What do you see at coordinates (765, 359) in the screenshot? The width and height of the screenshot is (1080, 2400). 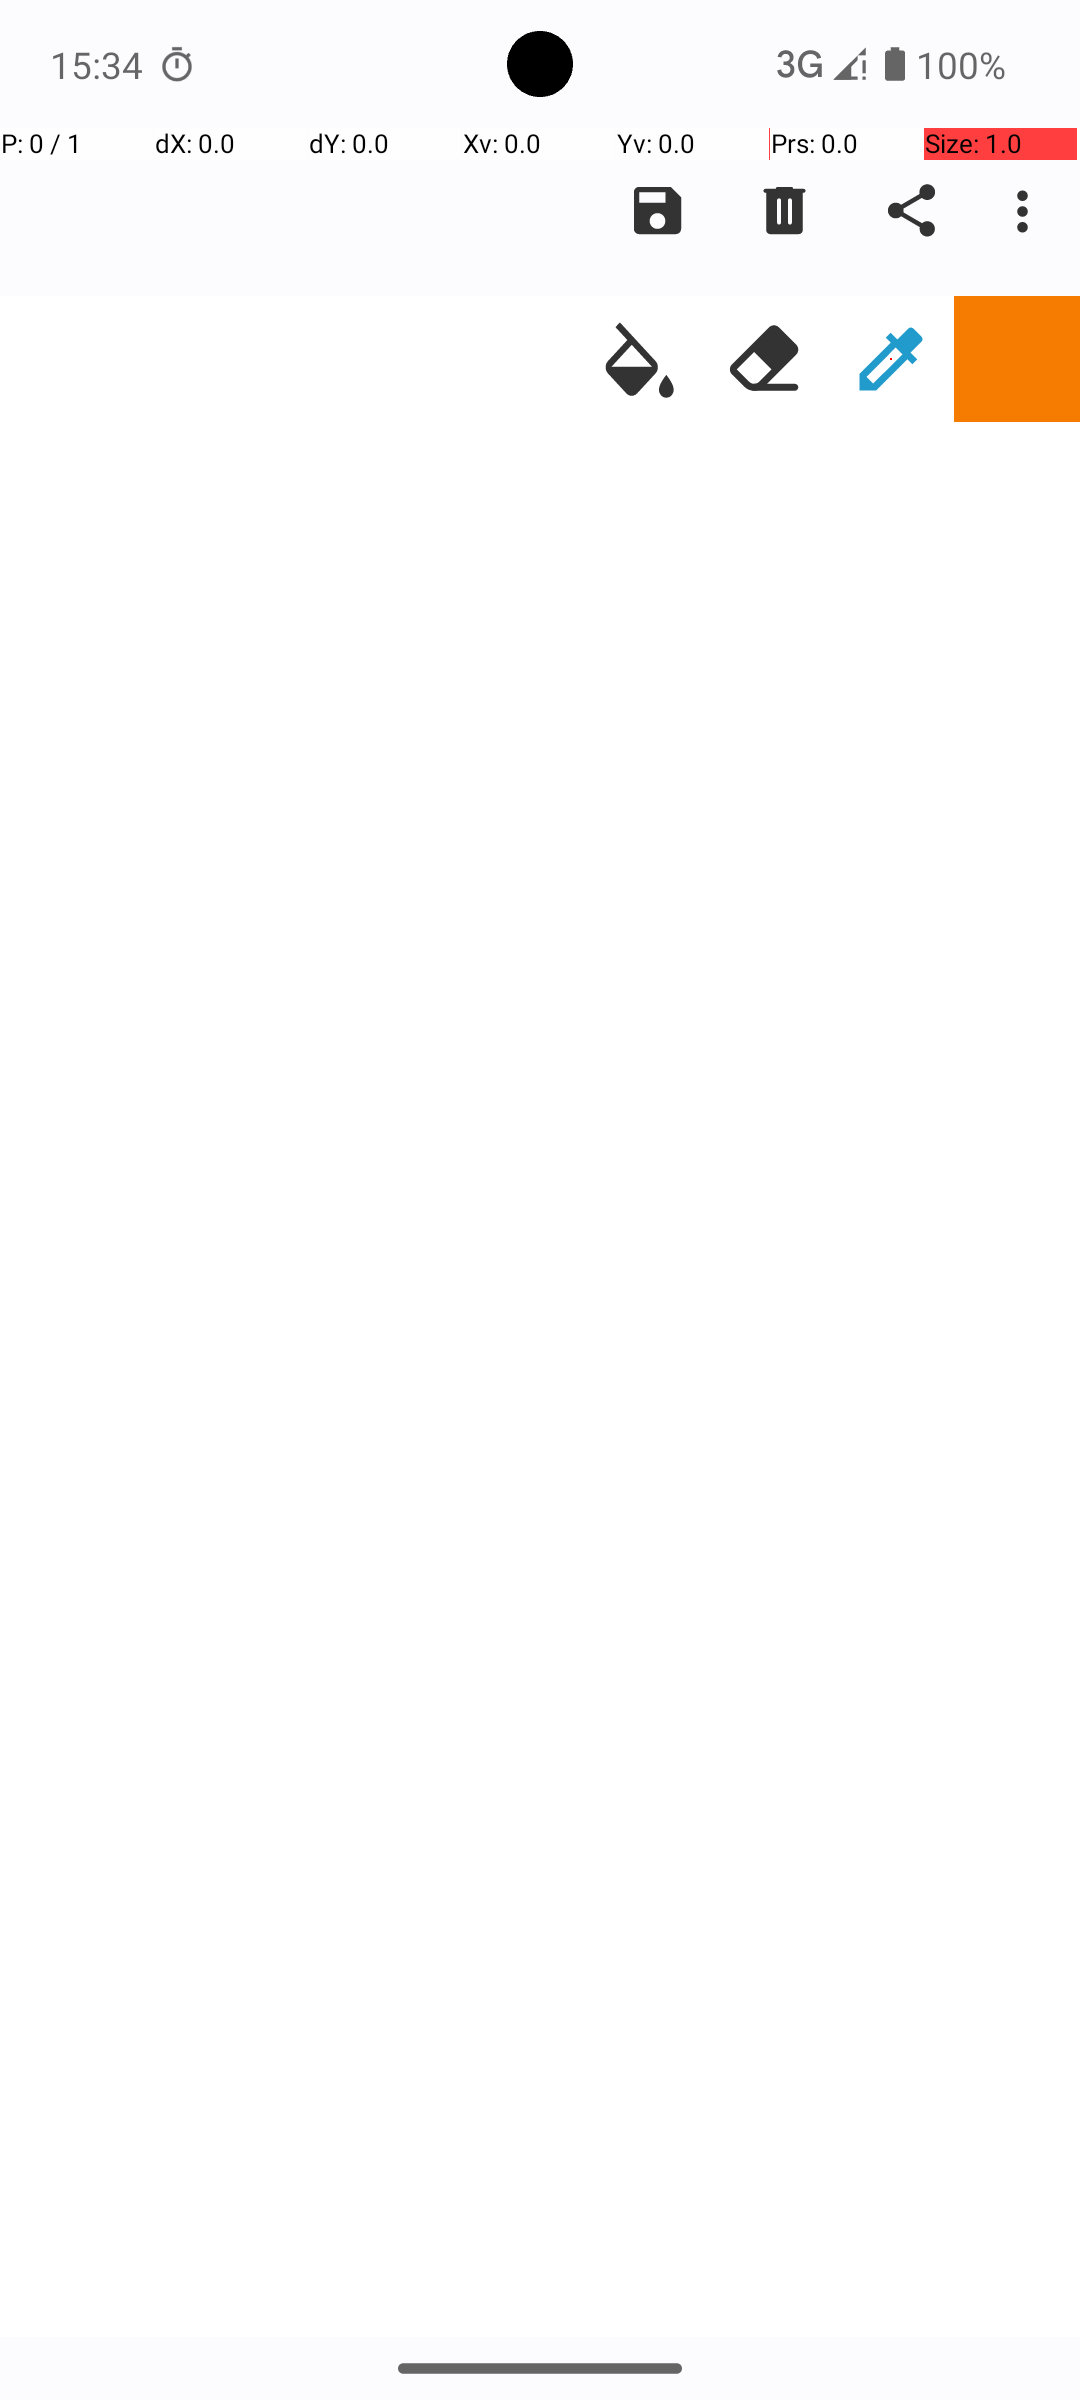 I see `Eraser` at bounding box center [765, 359].